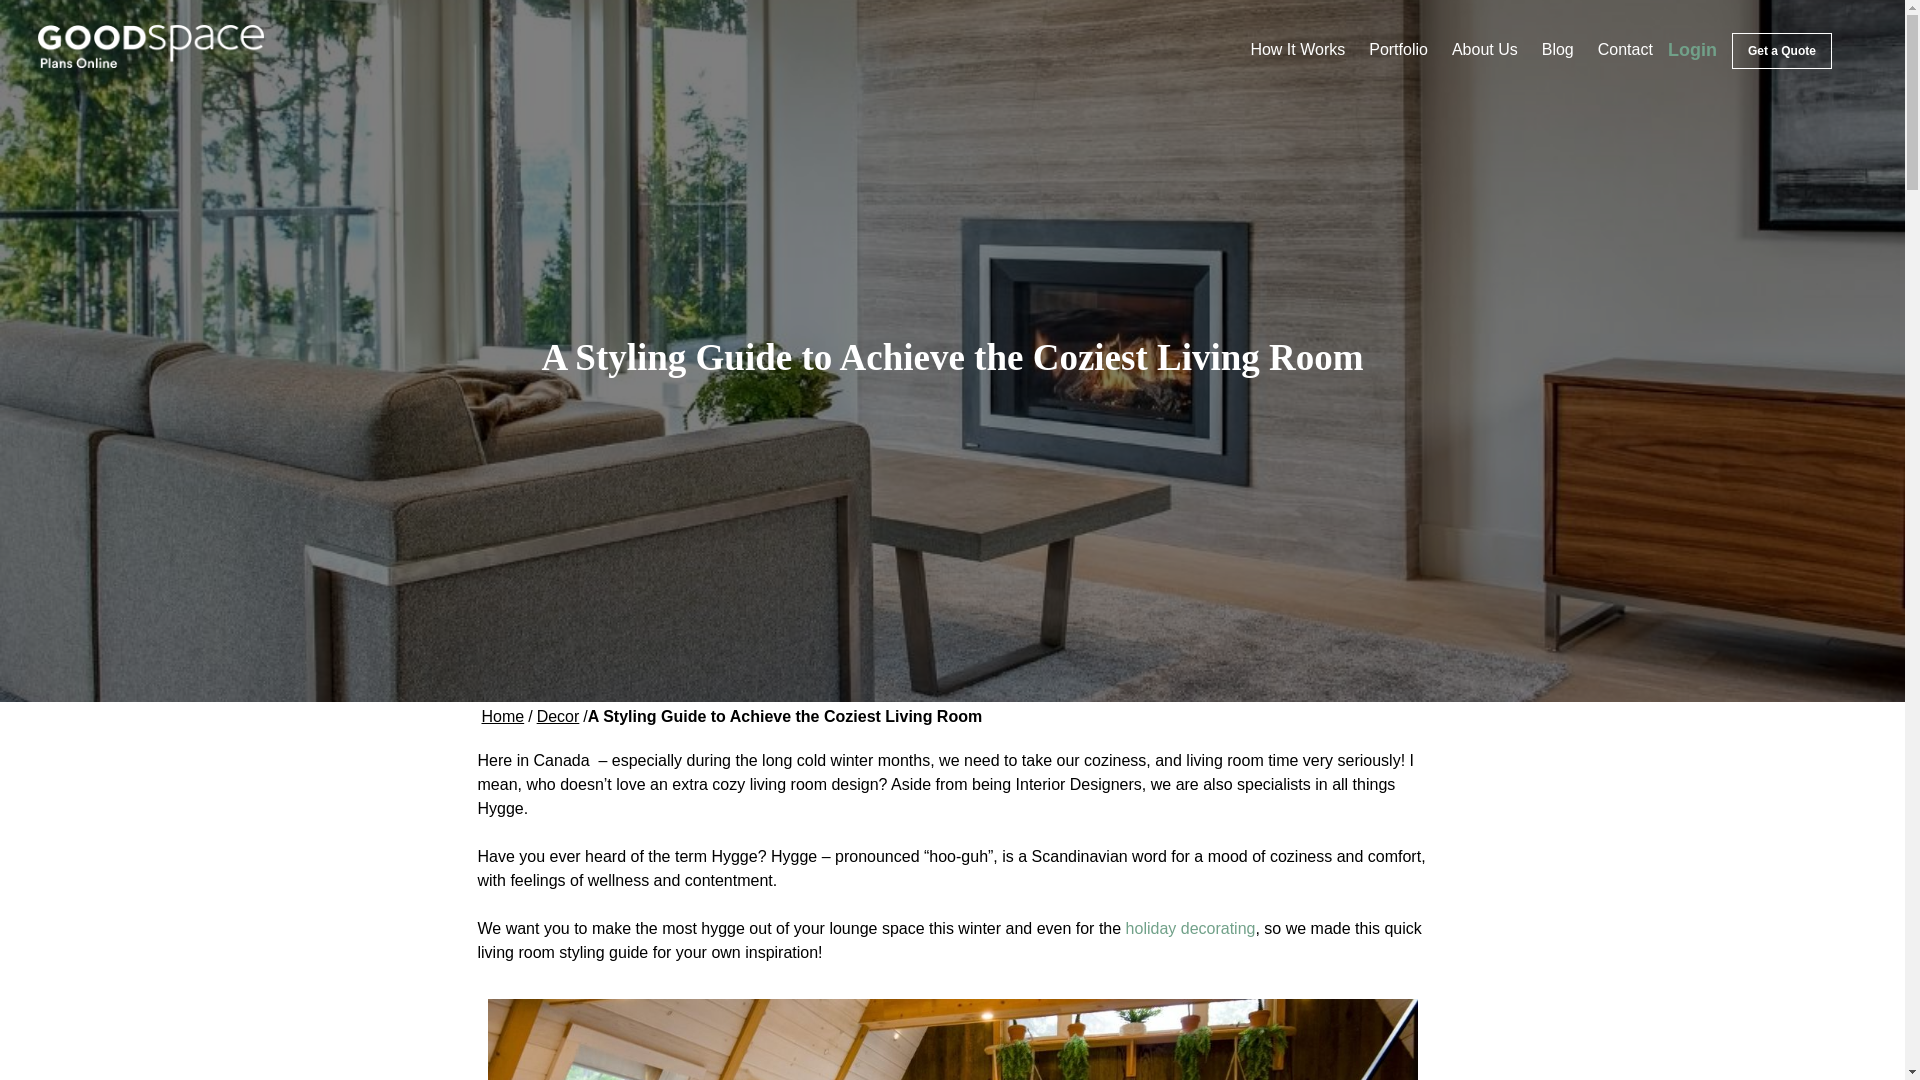  Describe the element at coordinates (1558, 49) in the screenshot. I see `Blog` at that location.